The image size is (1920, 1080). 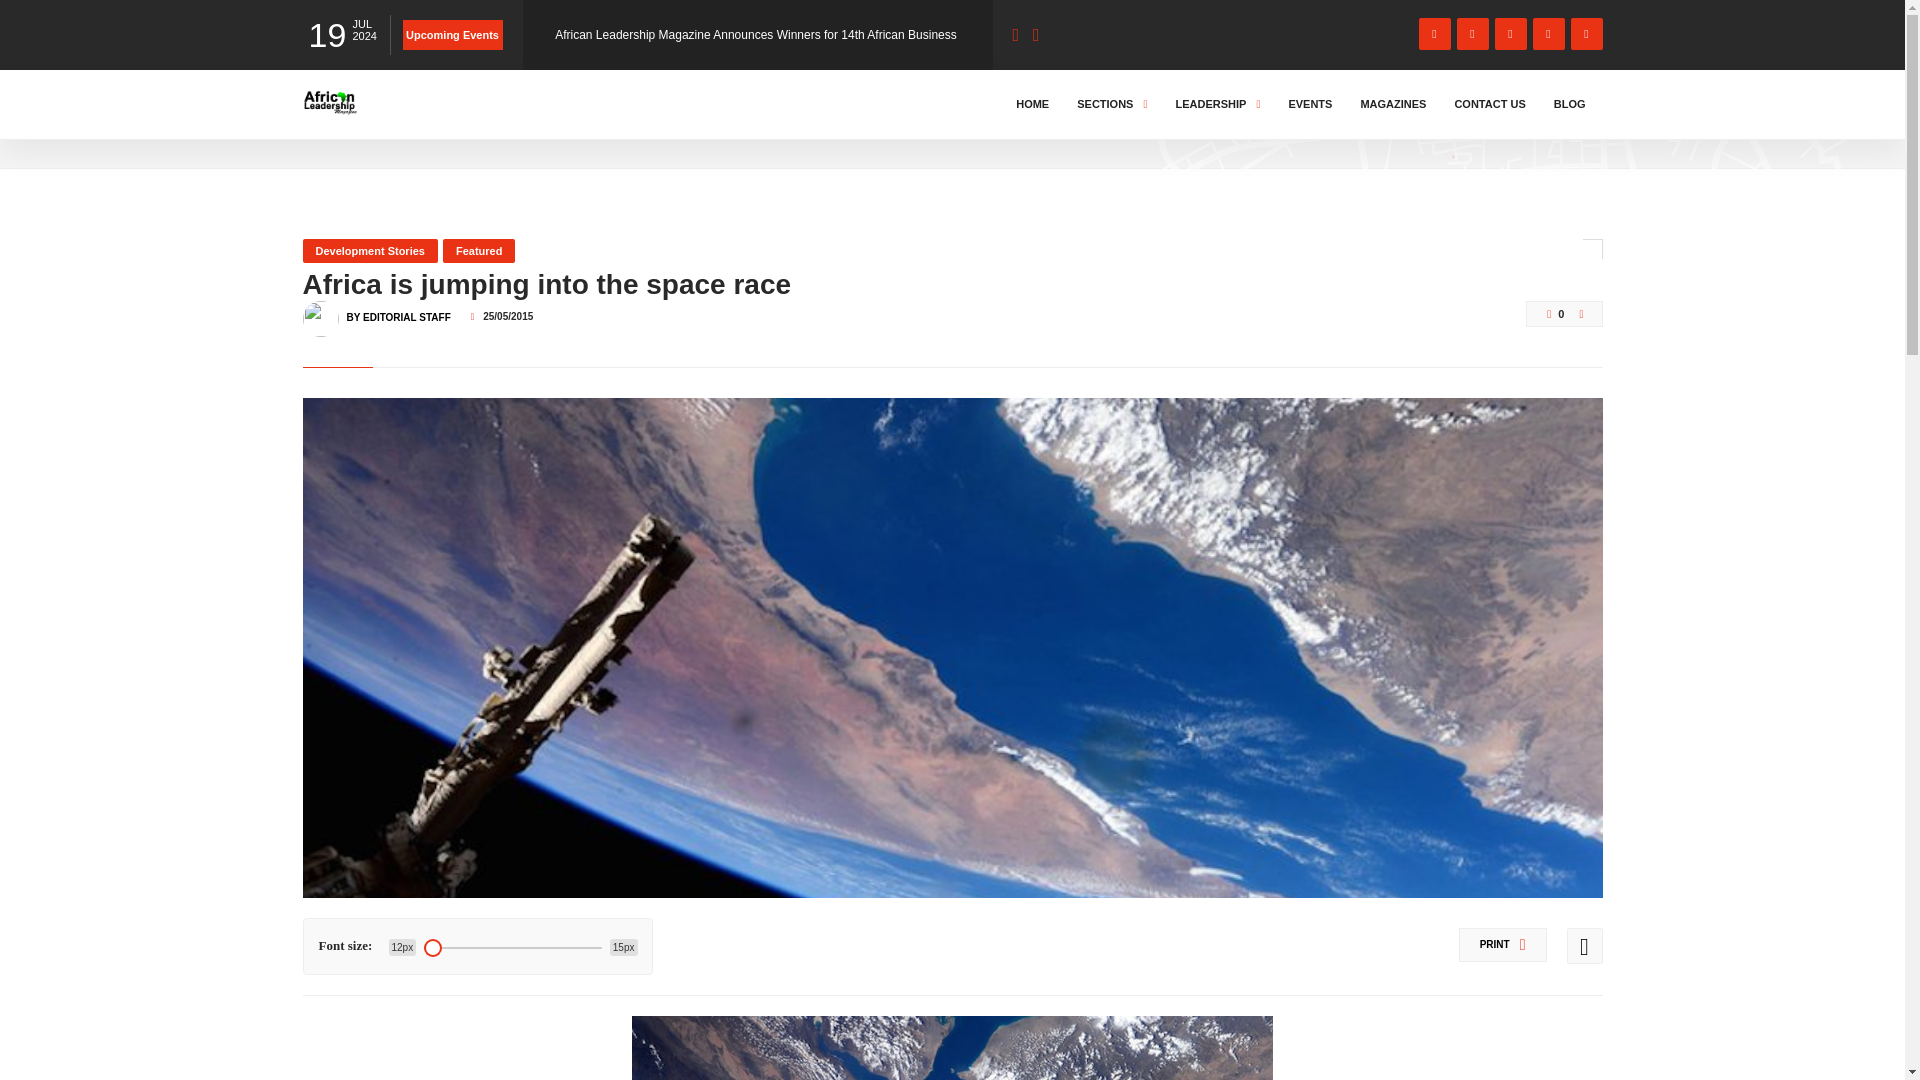 What do you see at coordinates (387, 122) in the screenshot?
I see `BLOG` at bounding box center [387, 122].